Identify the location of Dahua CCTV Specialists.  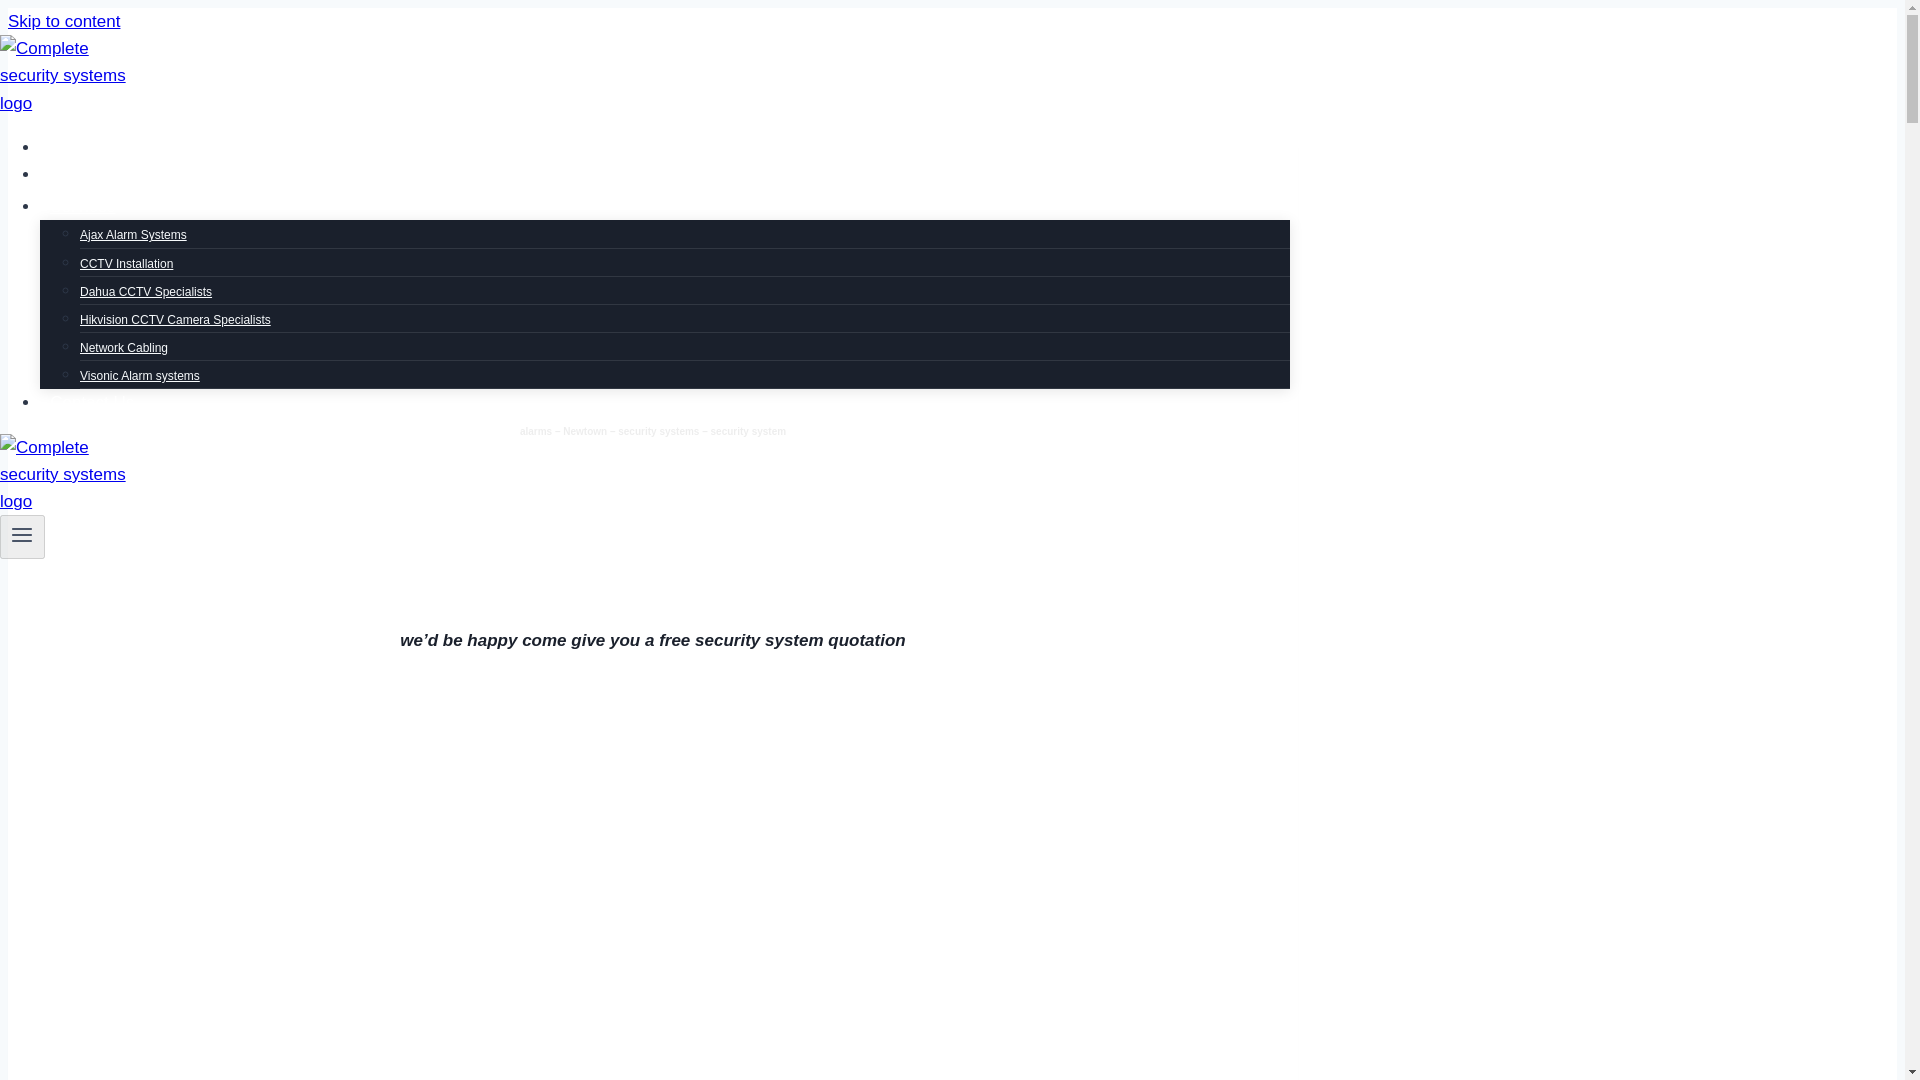
(146, 292).